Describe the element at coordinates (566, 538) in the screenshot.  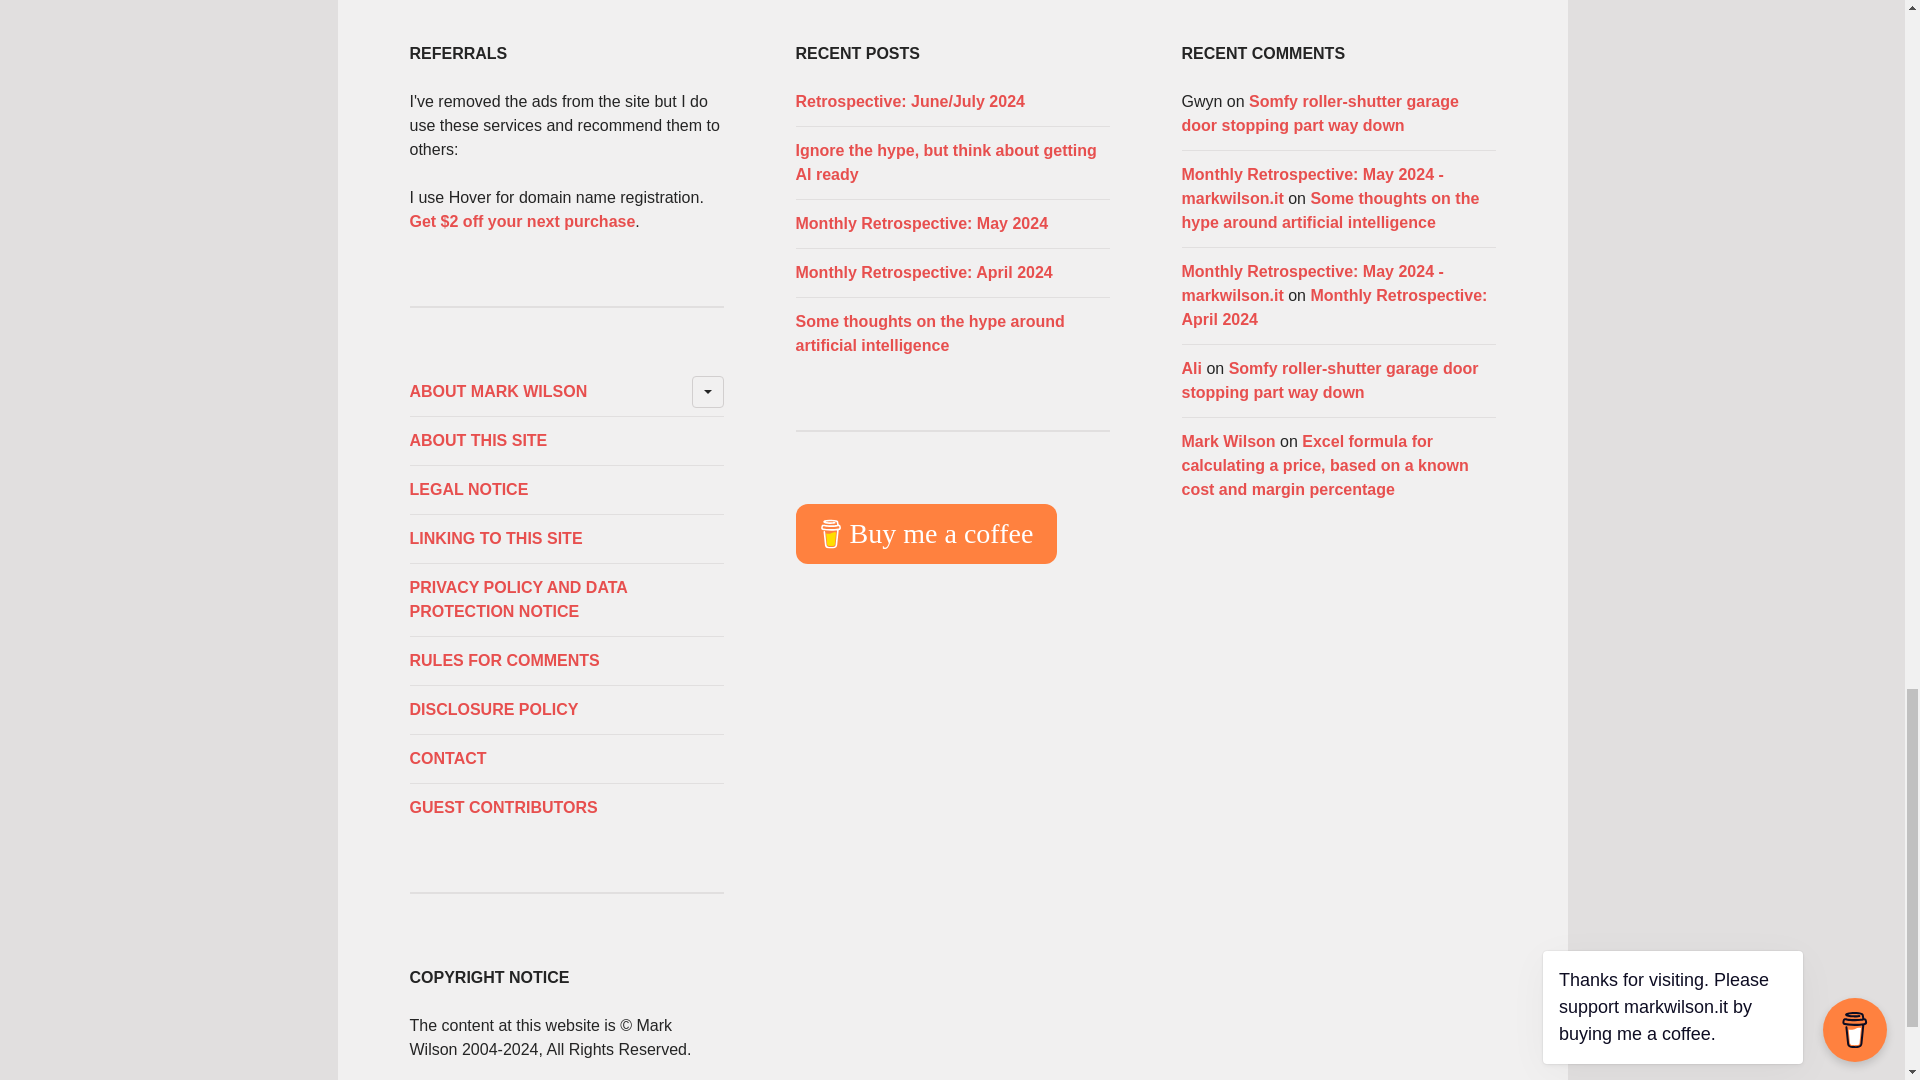
I see `LINKING TO THIS SITE` at that location.